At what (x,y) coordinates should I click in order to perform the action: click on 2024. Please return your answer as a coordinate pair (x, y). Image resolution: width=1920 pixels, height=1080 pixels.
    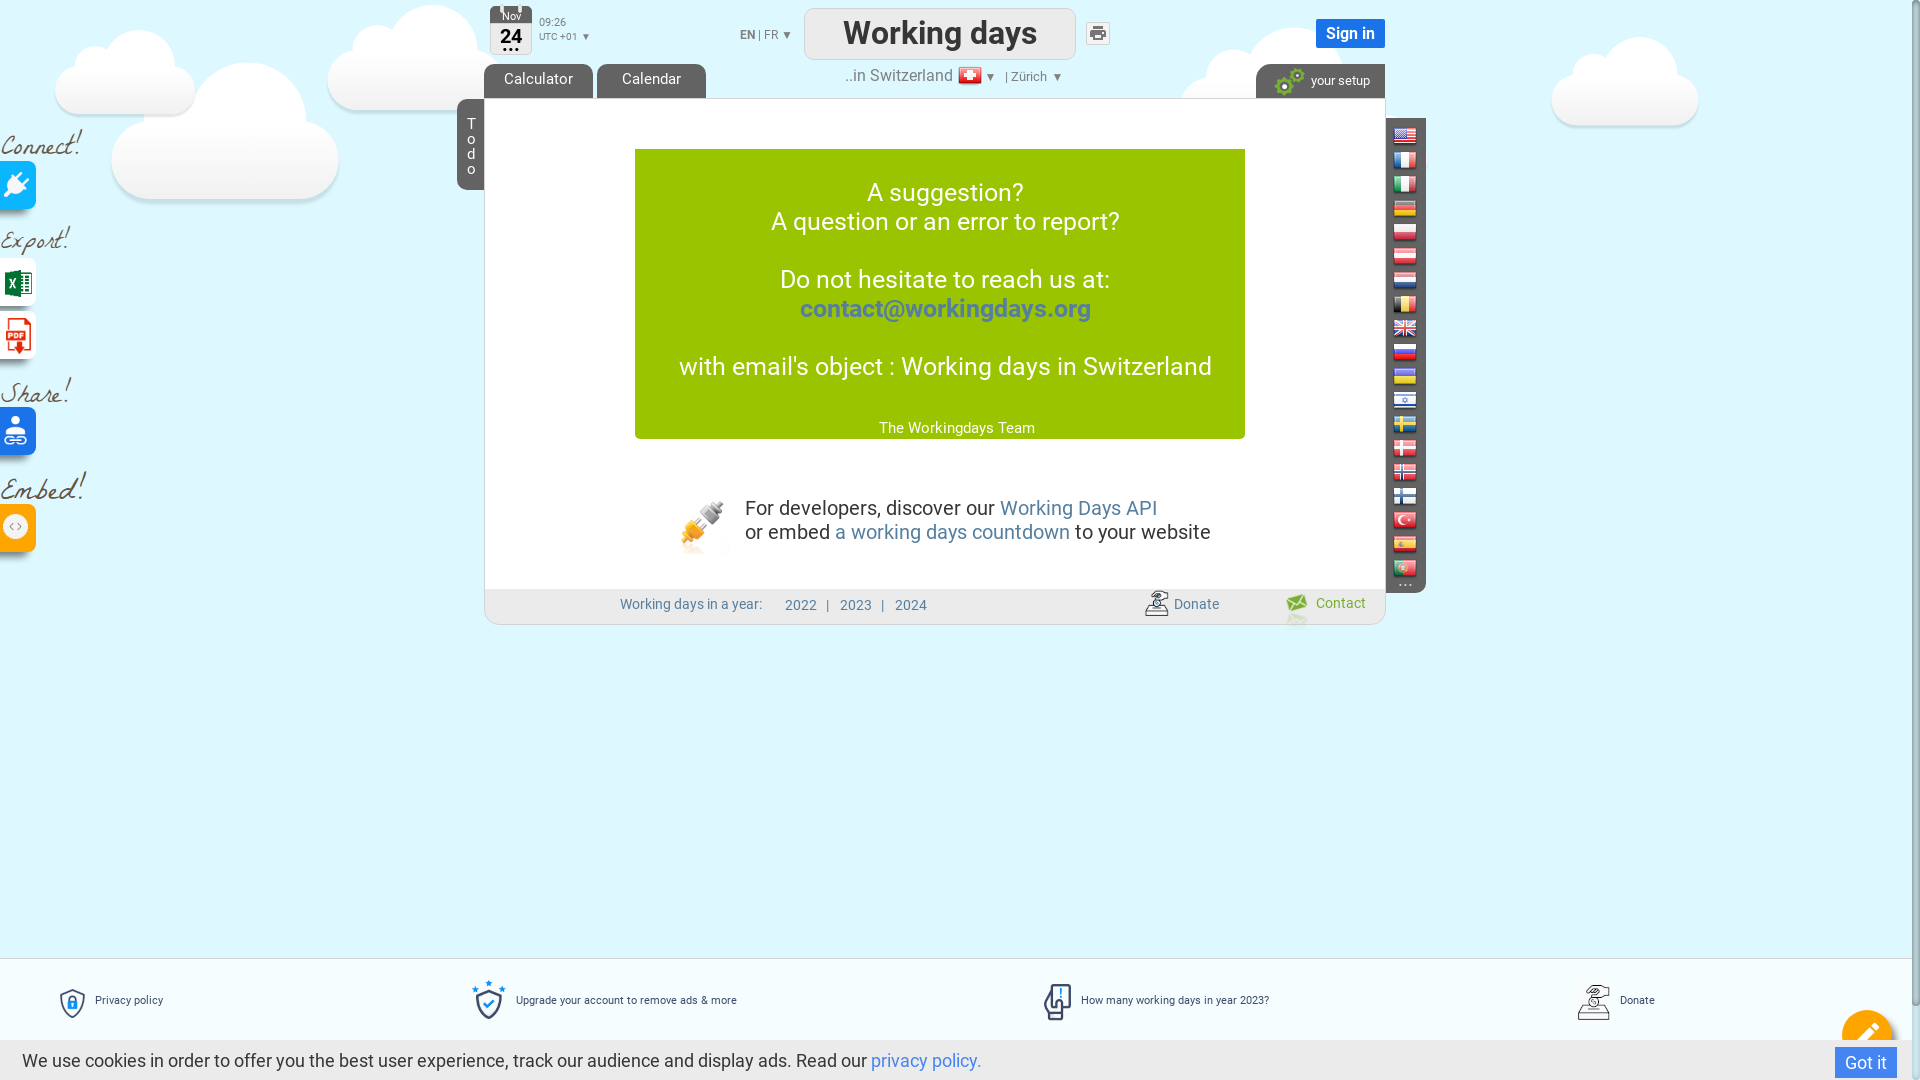
    Looking at the image, I should click on (911, 604).